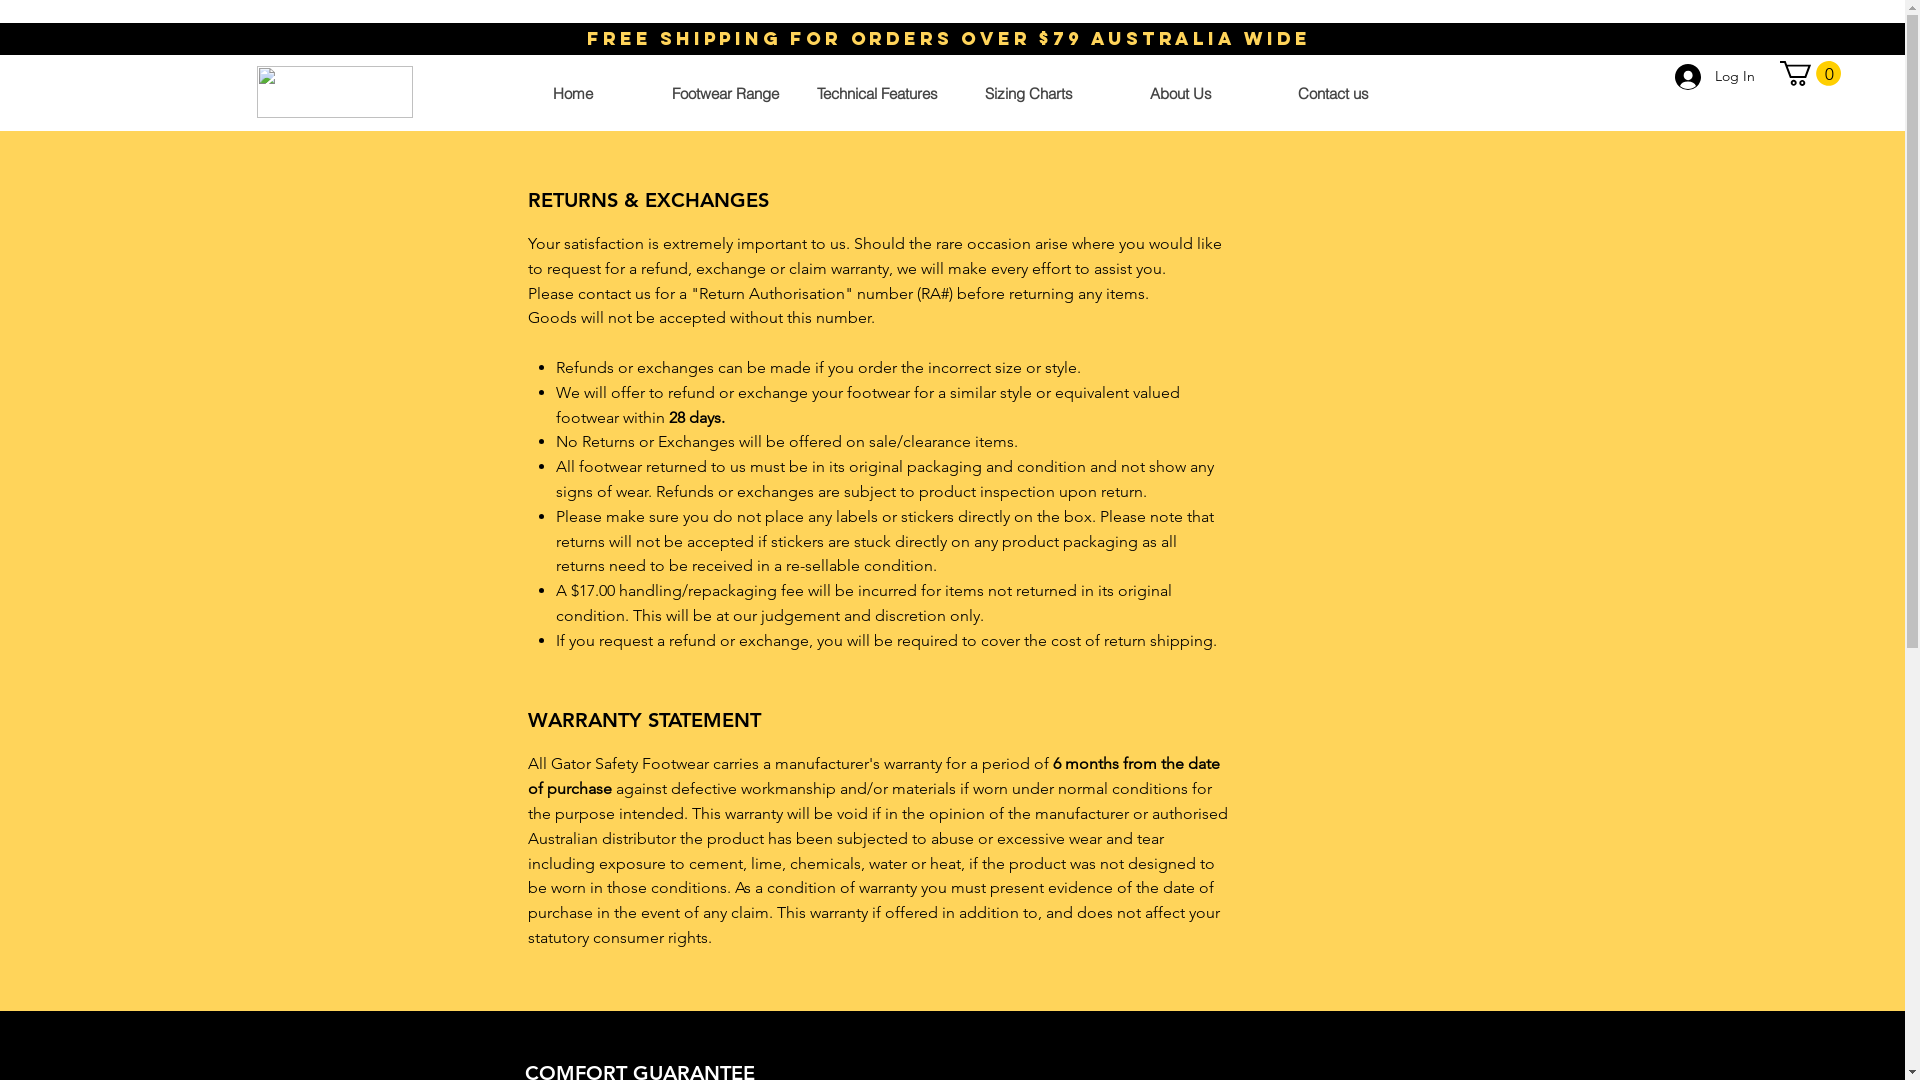 The height and width of the screenshot is (1080, 1920). What do you see at coordinates (876, 94) in the screenshot?
I see `Technical Features` at bounding box center [876, 94].